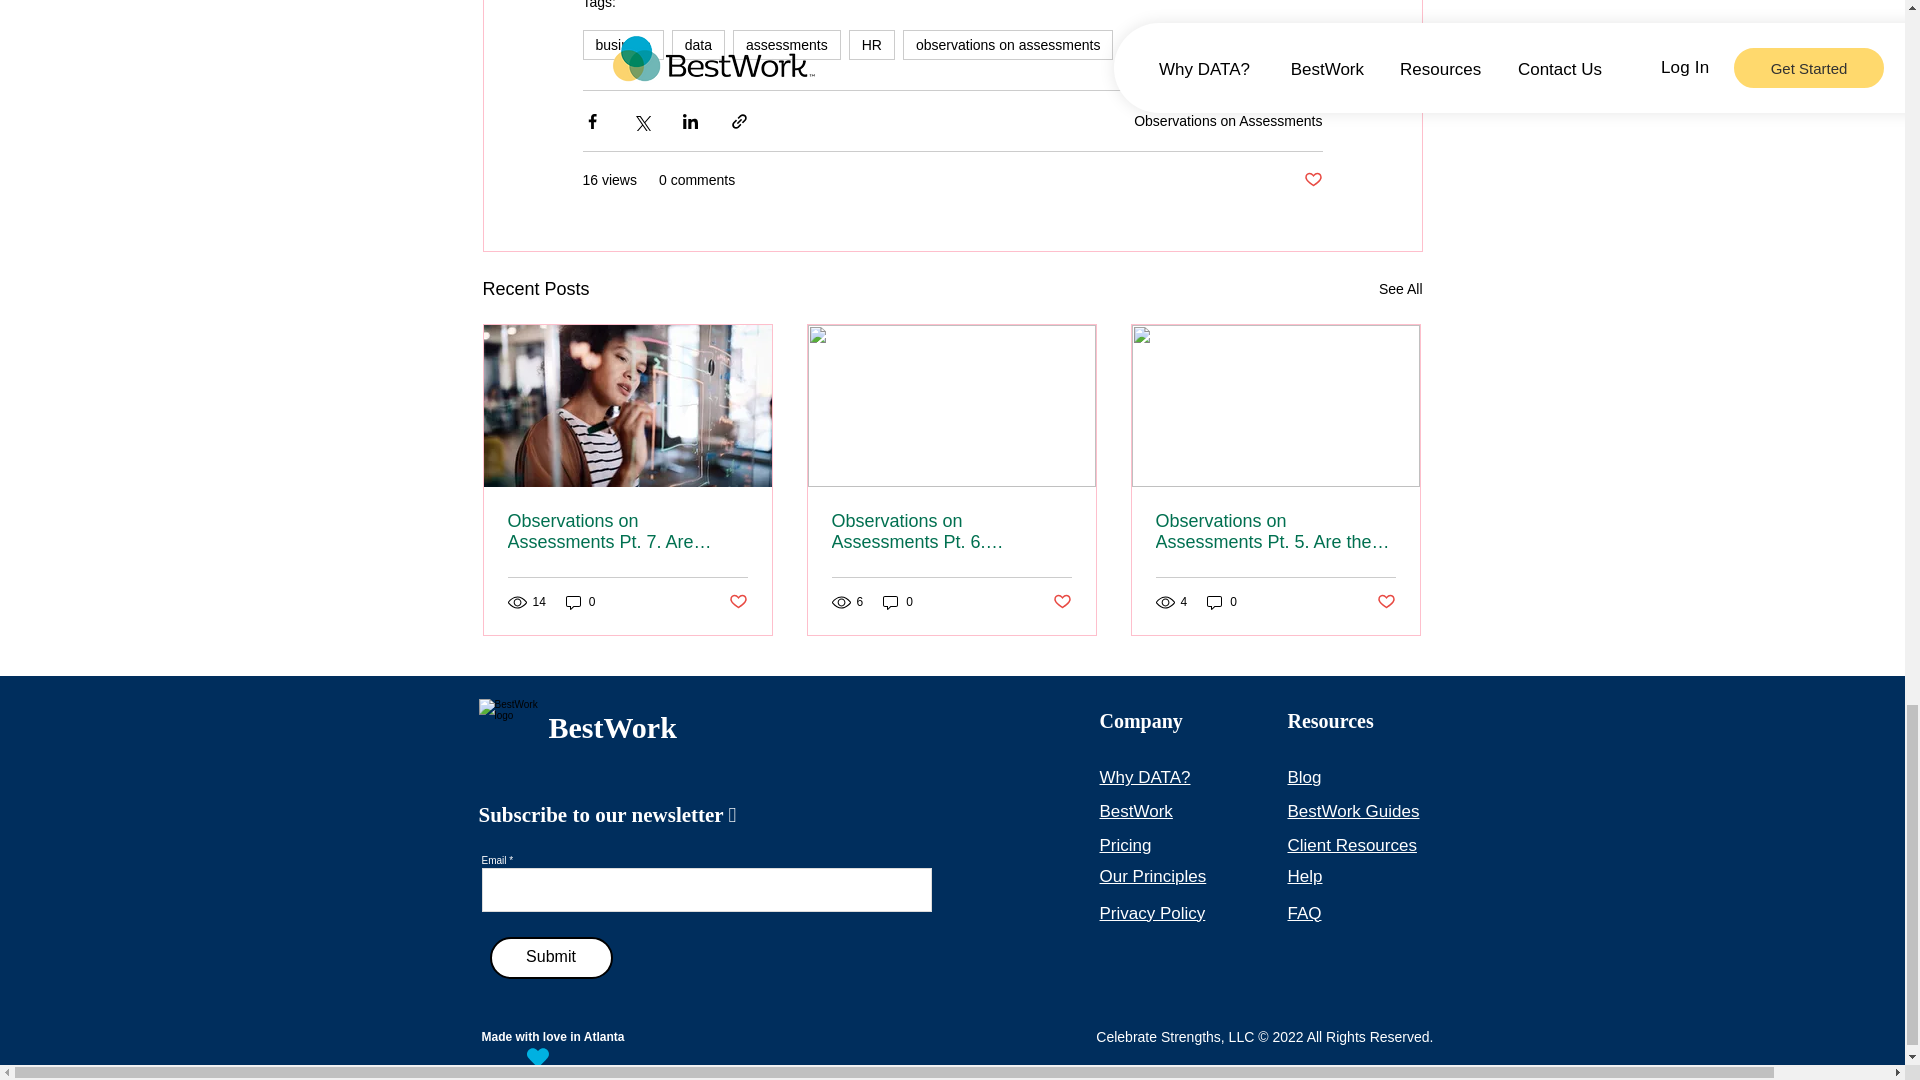  What do you see at coordinates (1008, 45) in the screenshot?
I see `observations on assessments` at bounding box center [1008, 45].